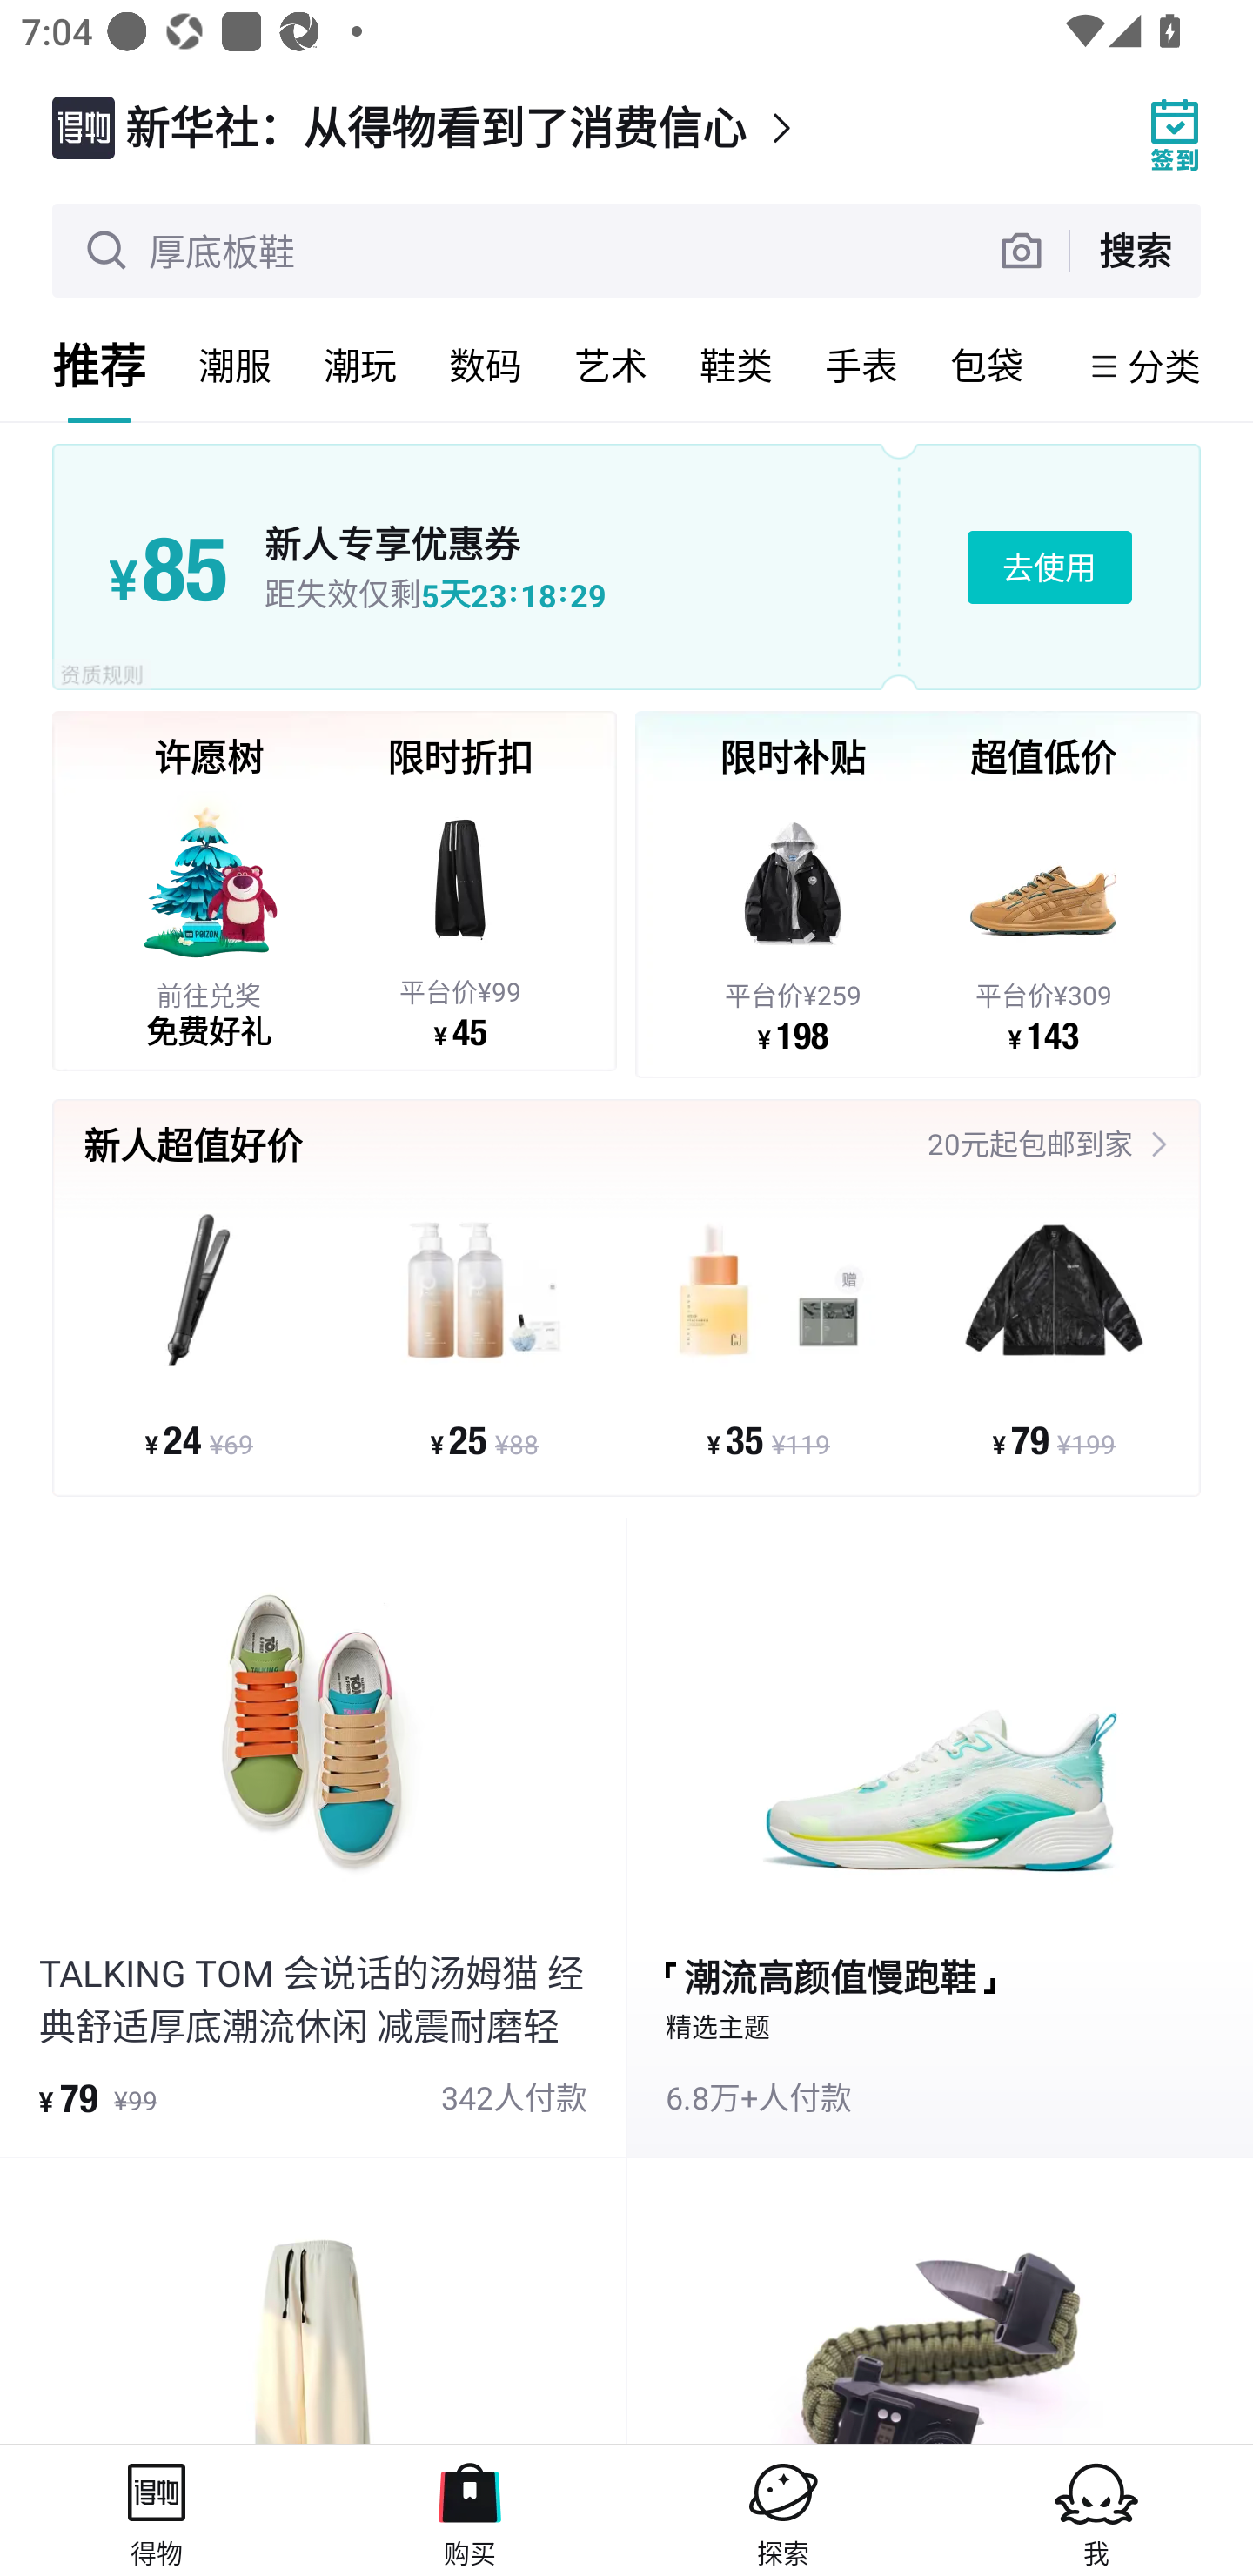  I want to click on 得物, so click(157, 2510).